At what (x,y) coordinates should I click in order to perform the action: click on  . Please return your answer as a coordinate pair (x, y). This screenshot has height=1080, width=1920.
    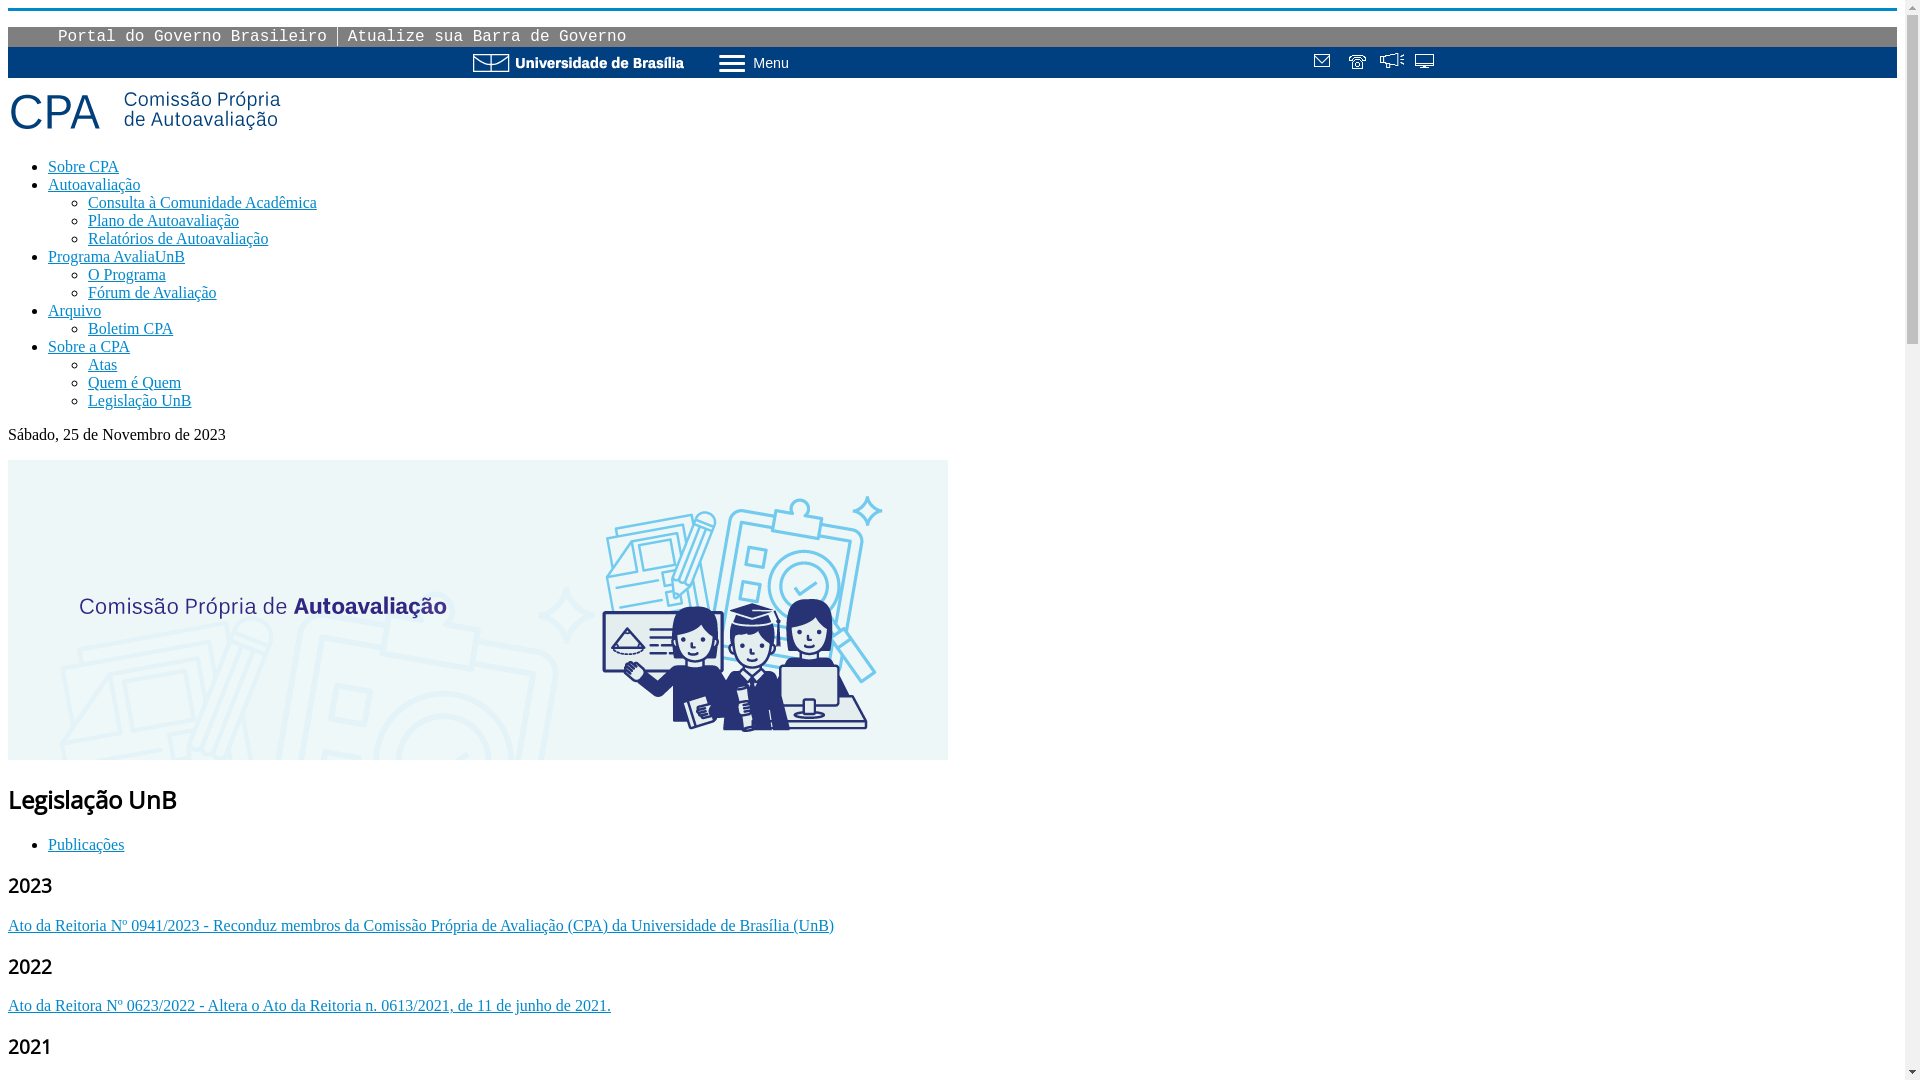
    Looking at the image, I should click on (1392, 63).